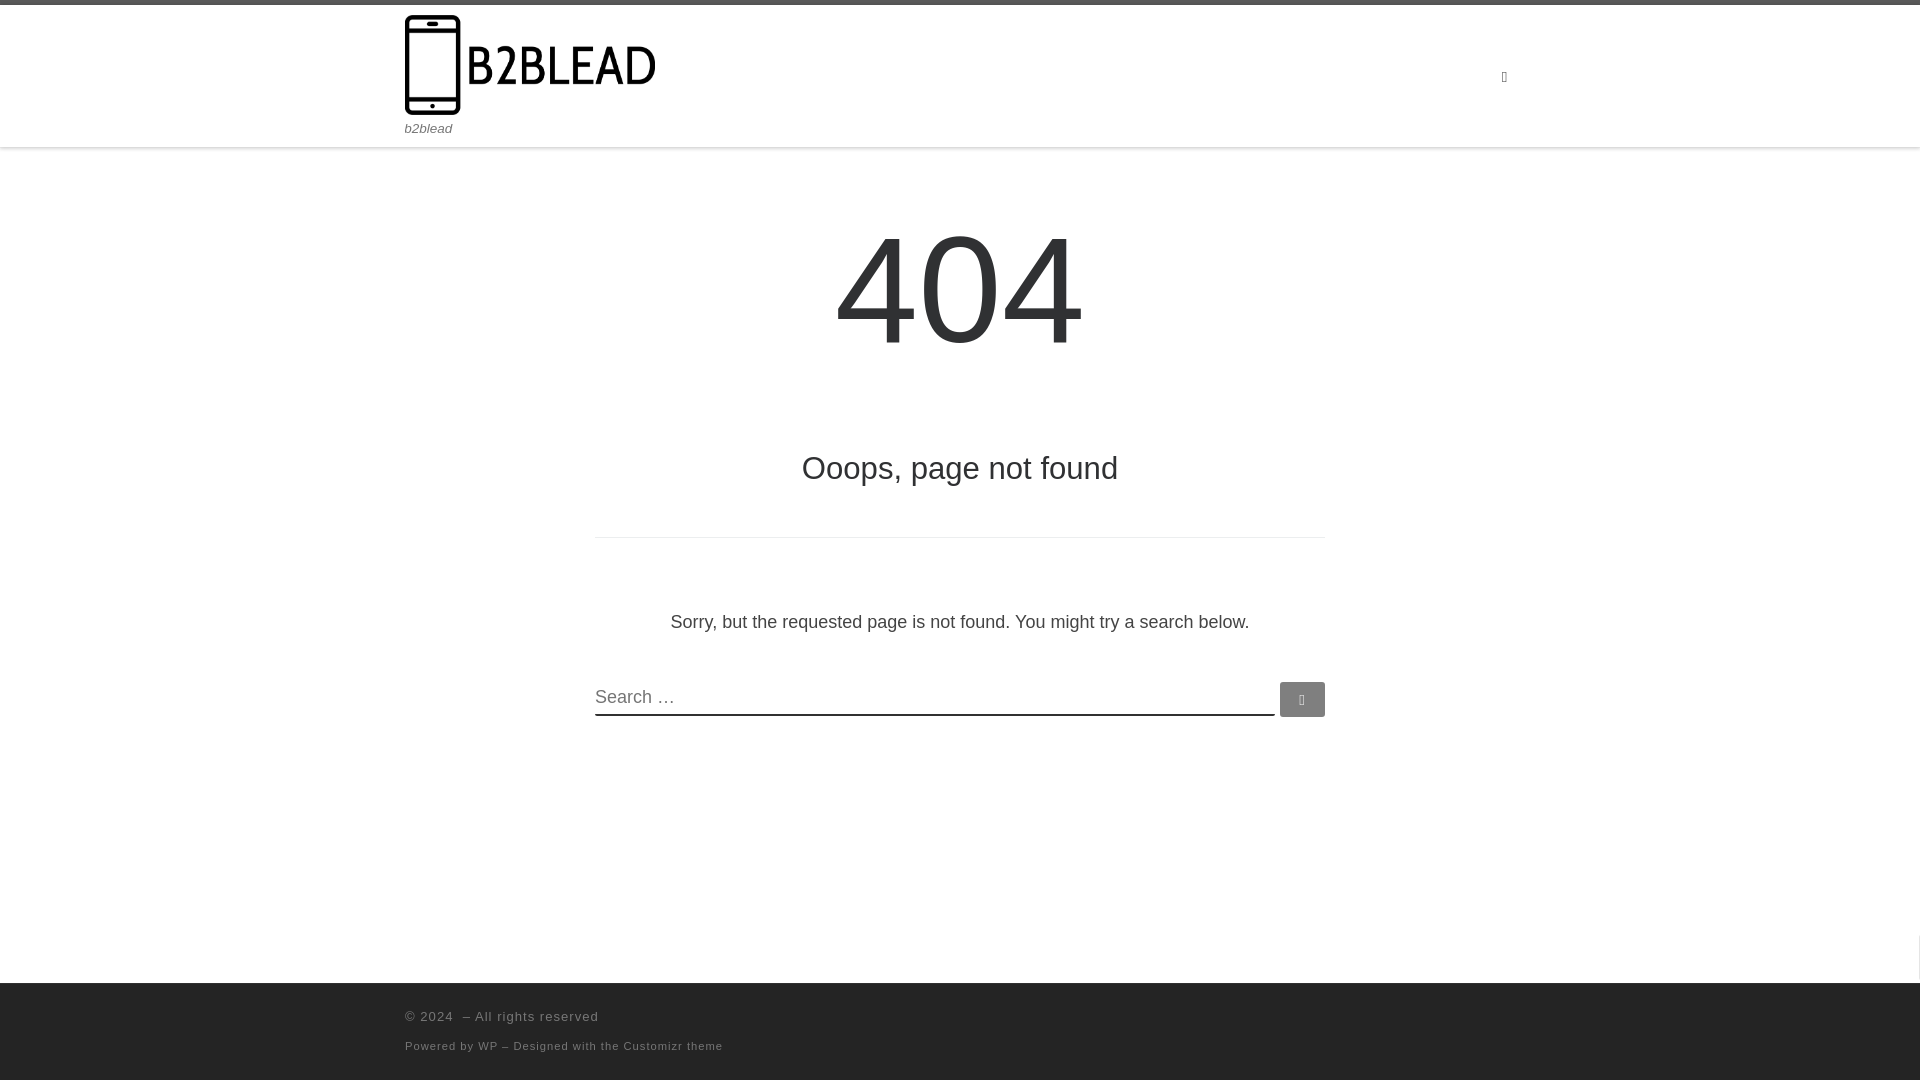 This screenshot has height=1080, width=1920. What do you see at coordinates (488, 1046) in the screenshot?
I see `Powered by WordPress` at bounding box center [488, 1046].